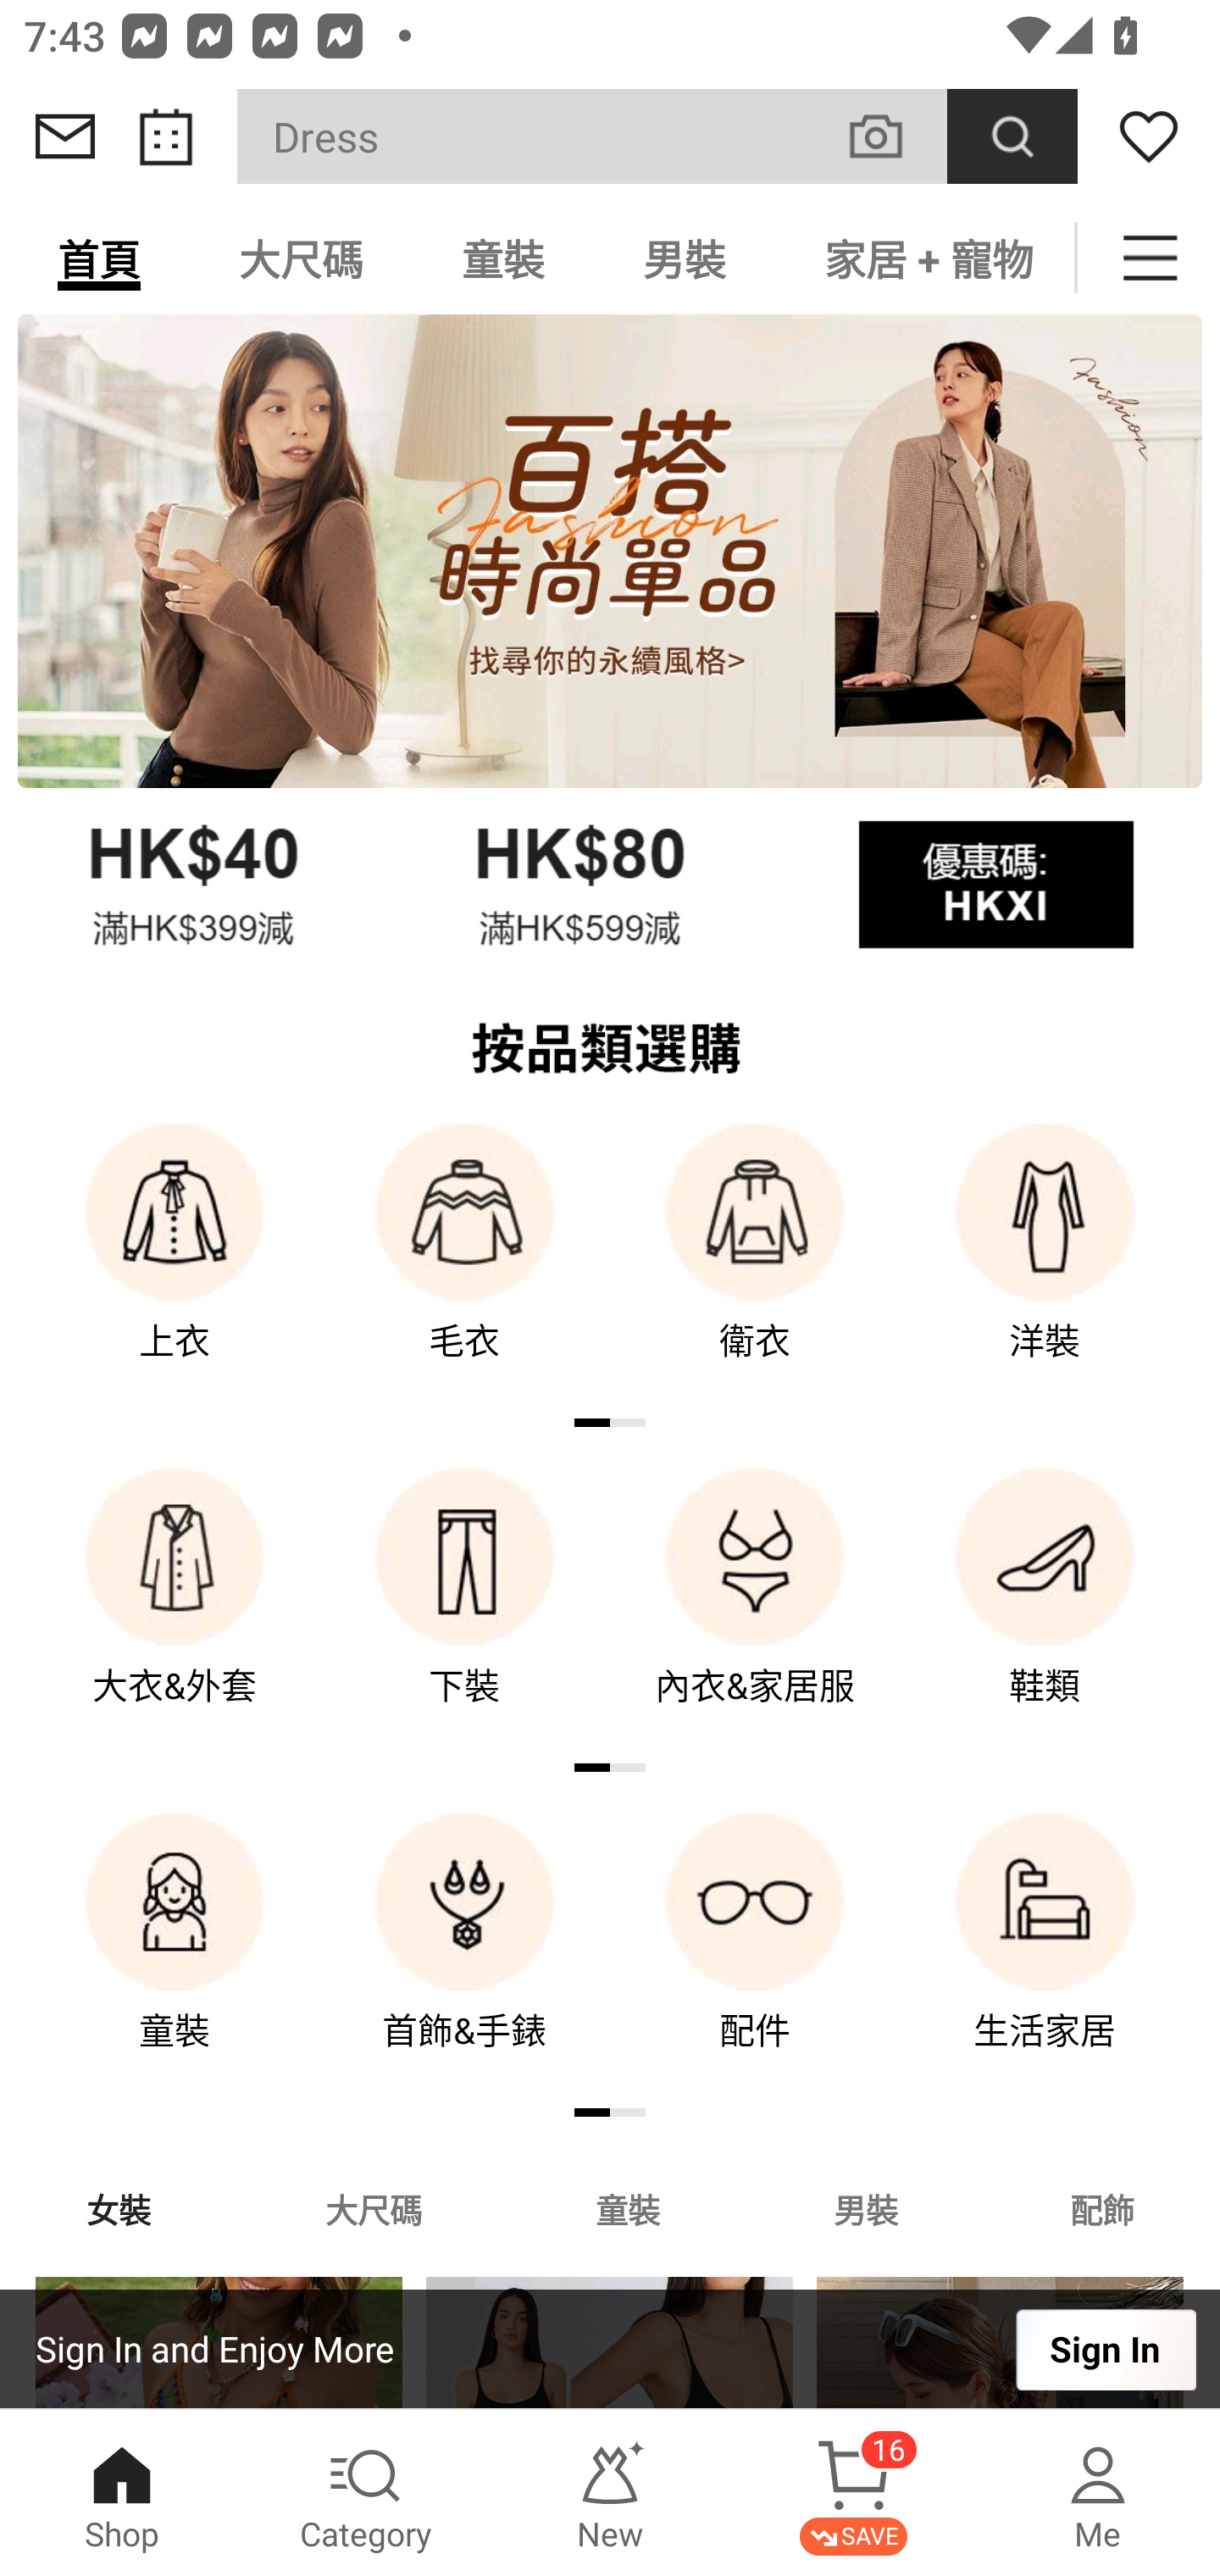  I want to click on 男裝, so click(685, 258).